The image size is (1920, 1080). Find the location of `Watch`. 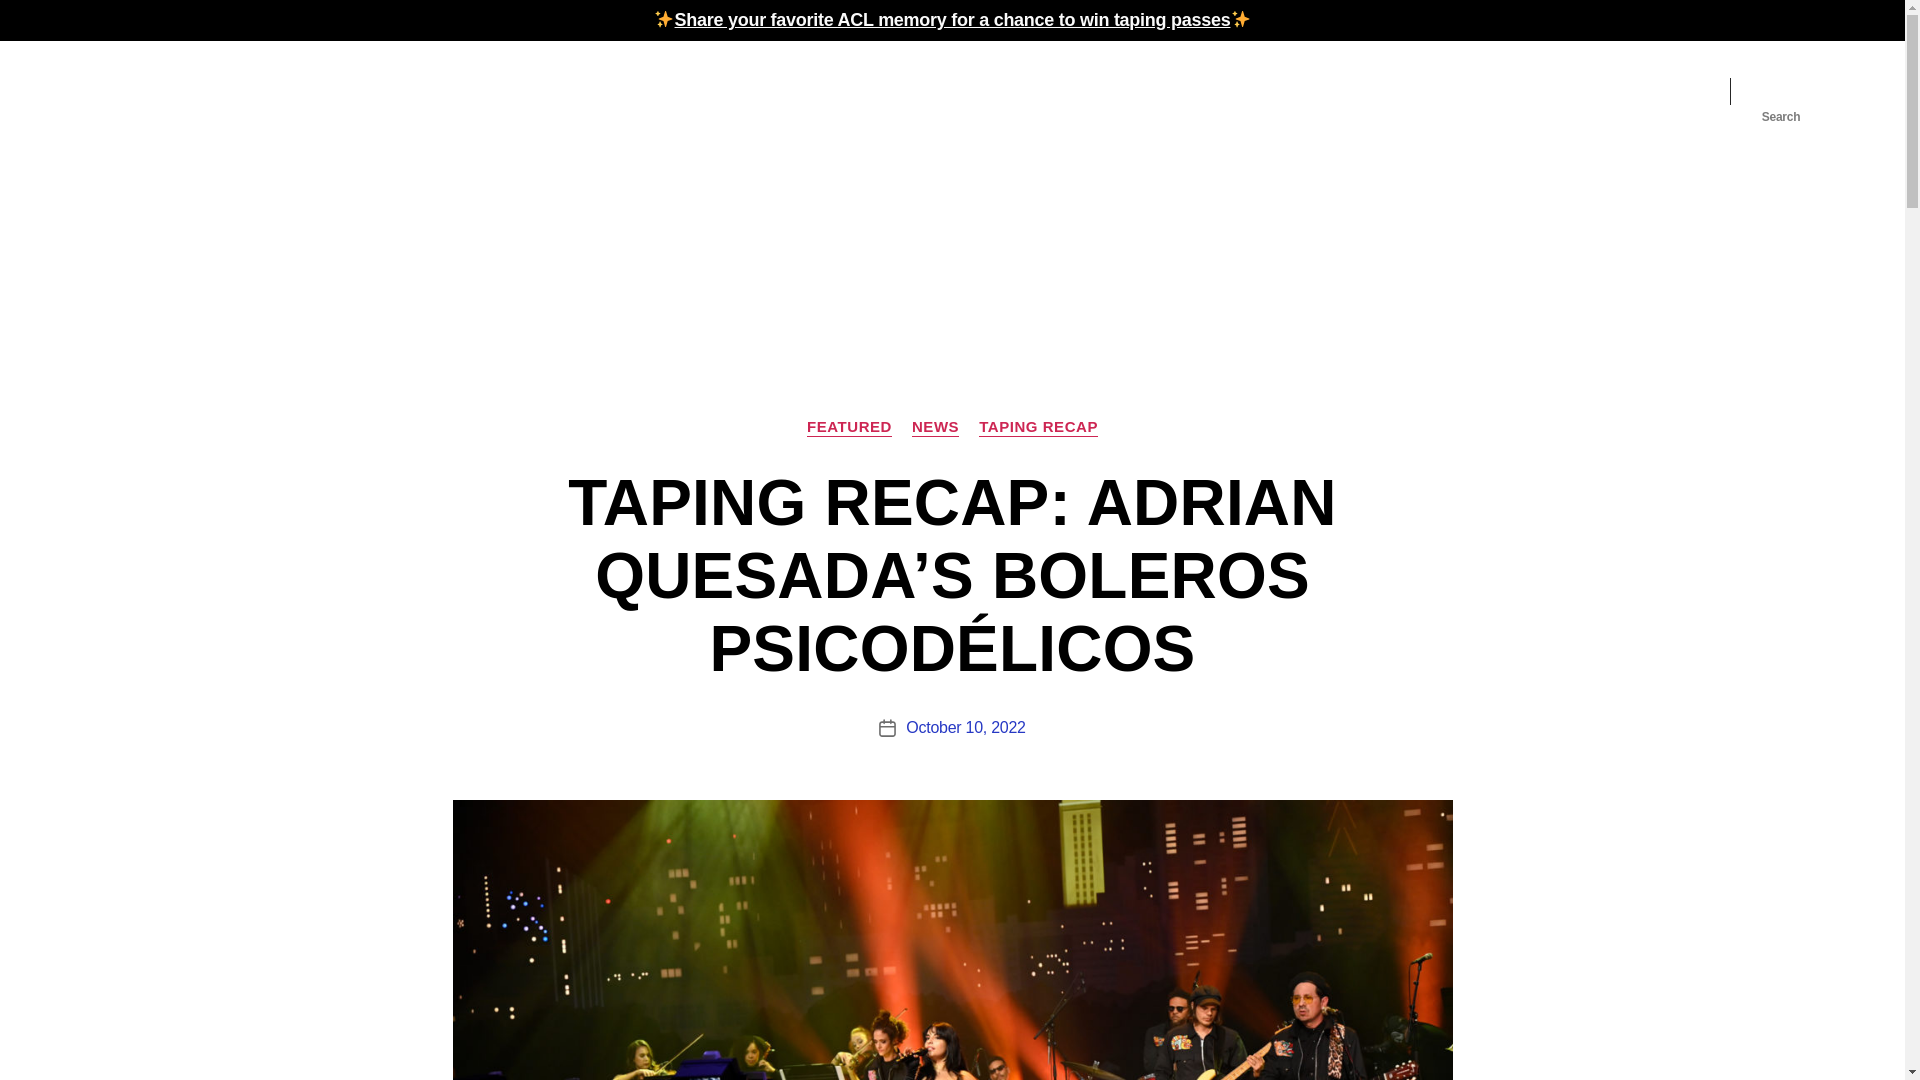

Watch is located at coordinates (1329, 90).